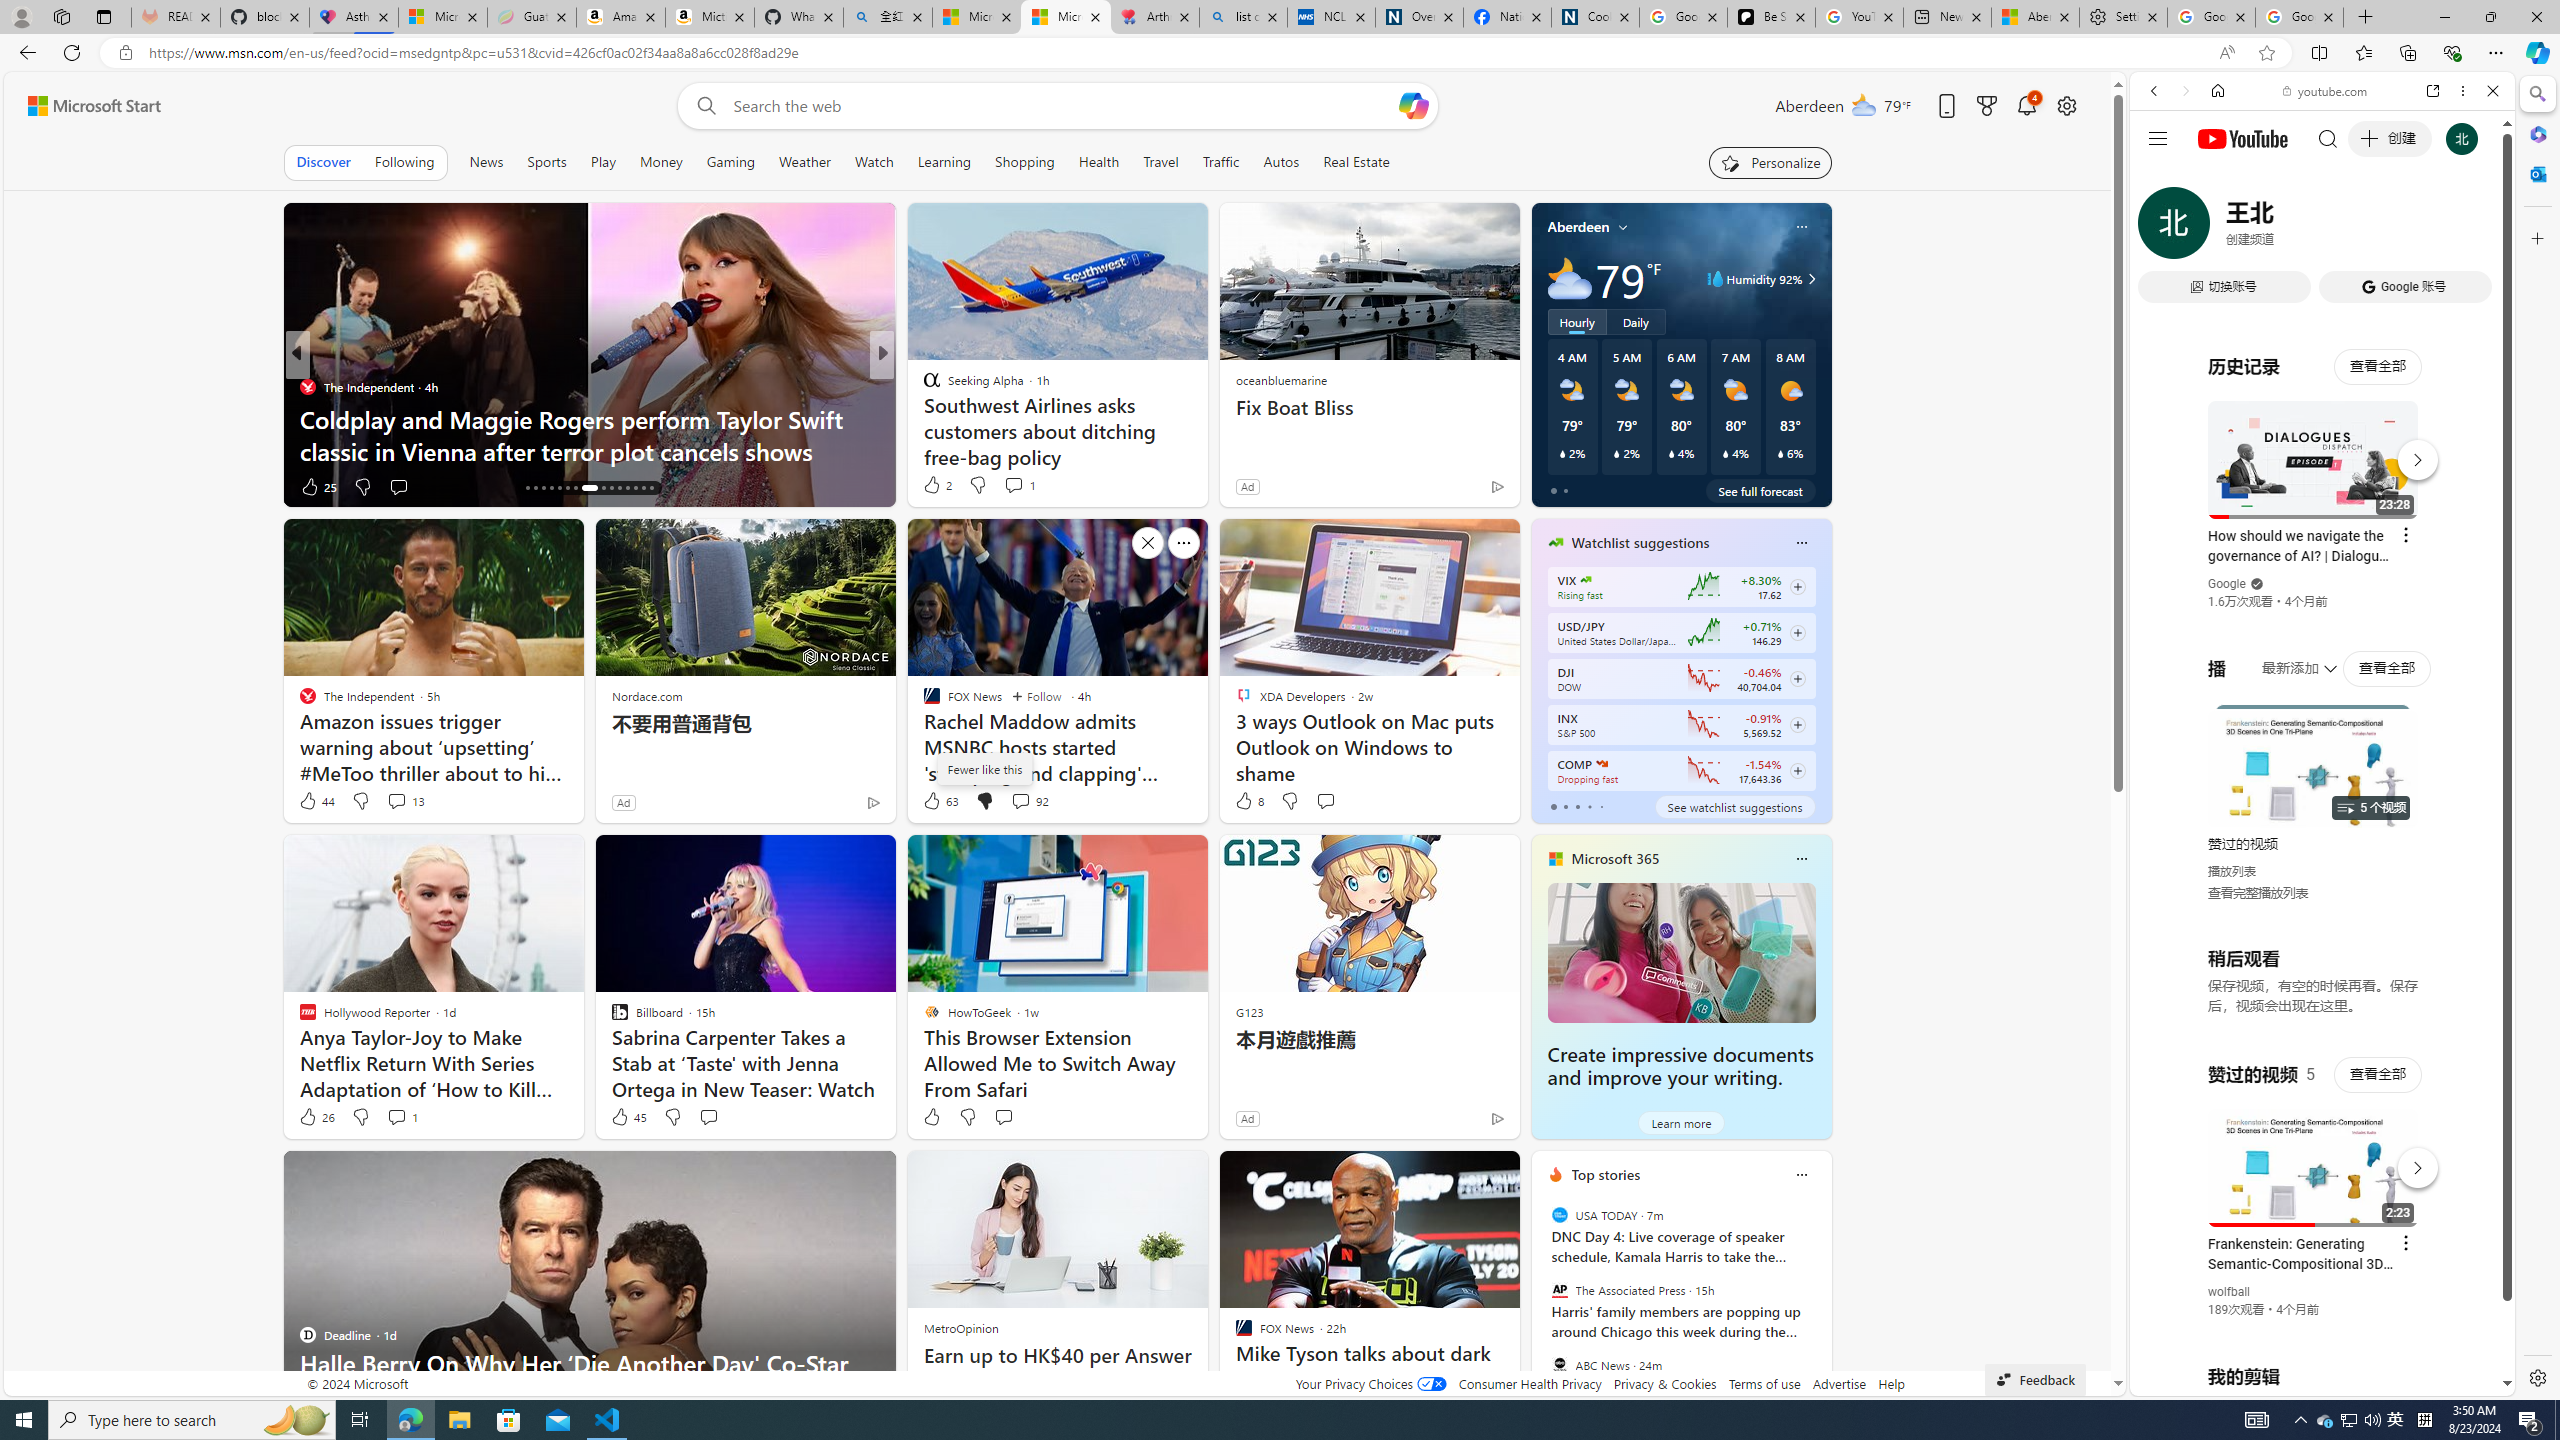 Image resolution: width=2560 pixels, height=1440 pixels. Describe the element at coordinates (940, 801) in the screenshot. I see `63 Like` at that location.